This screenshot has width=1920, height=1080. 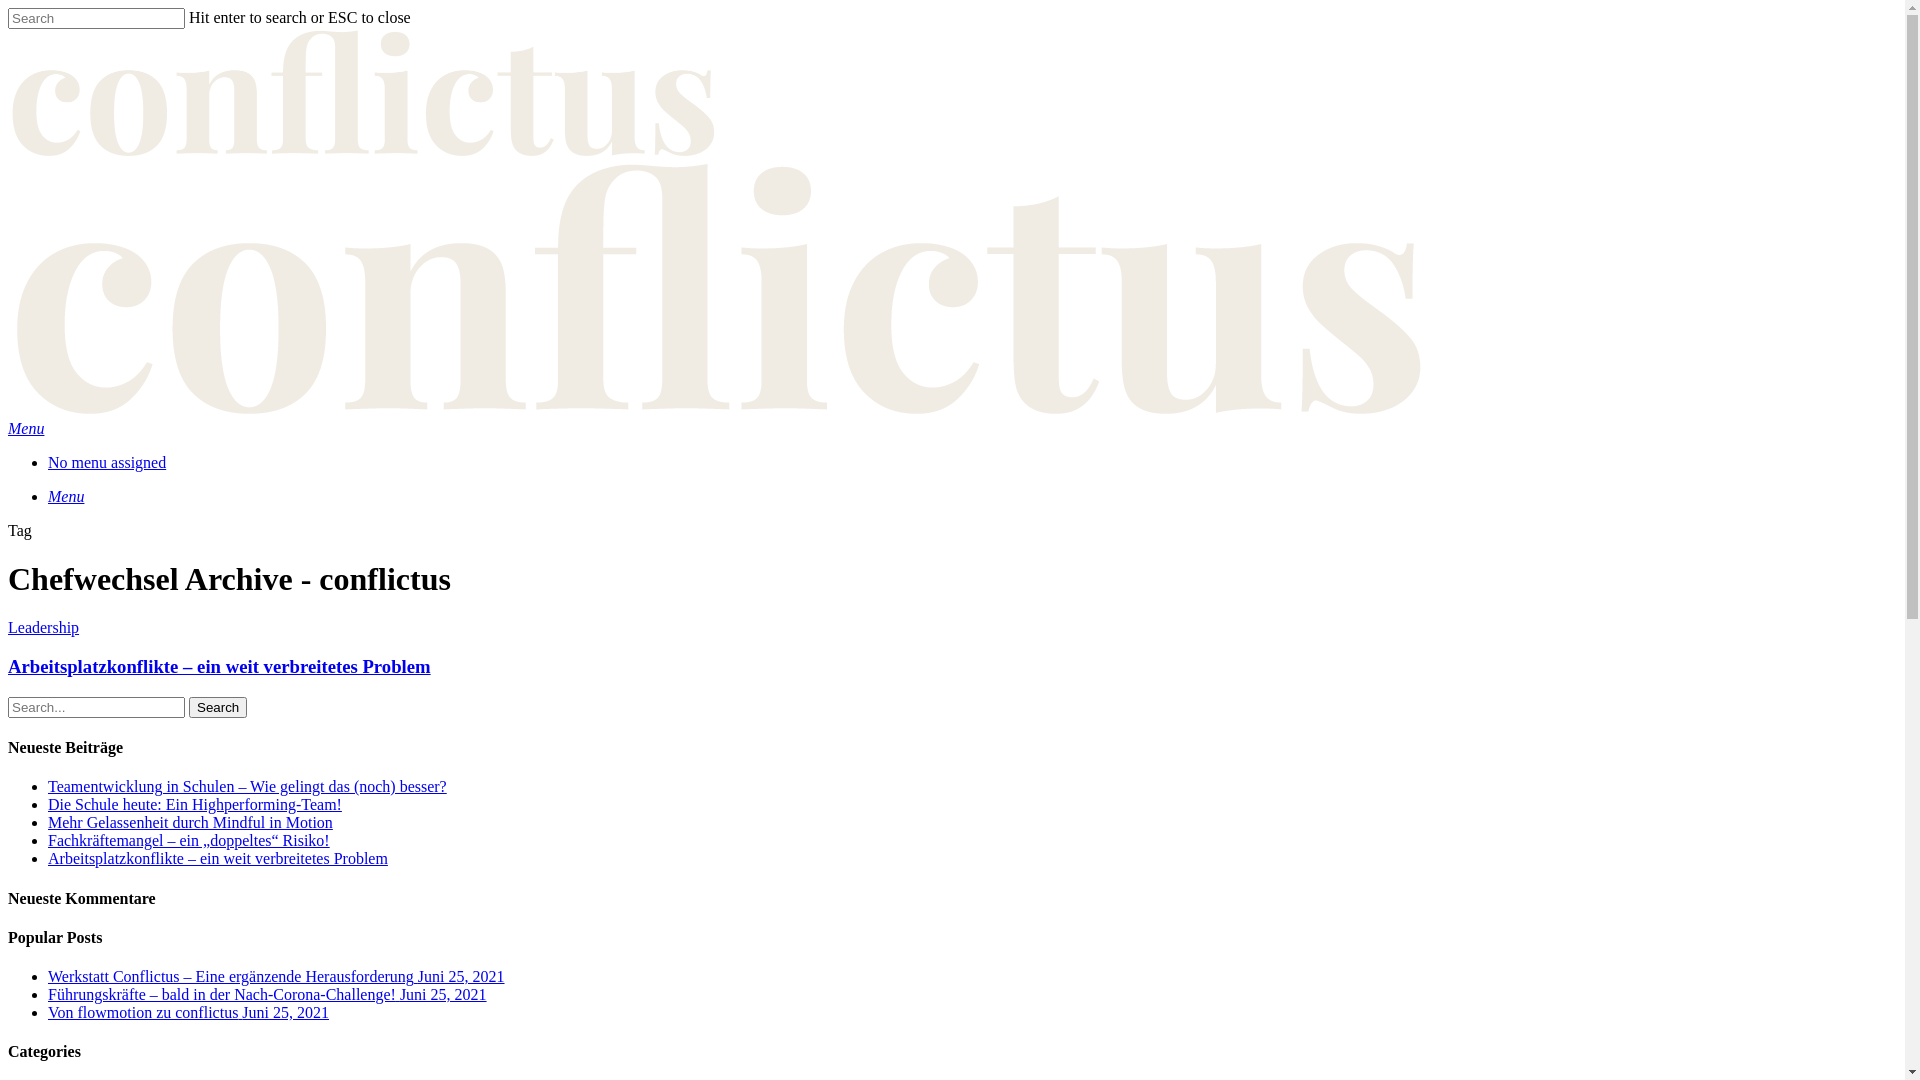 What do you see at coordinates (66, 496) in the screenshot?
I see `Menu` at bounding box center [66, 496].